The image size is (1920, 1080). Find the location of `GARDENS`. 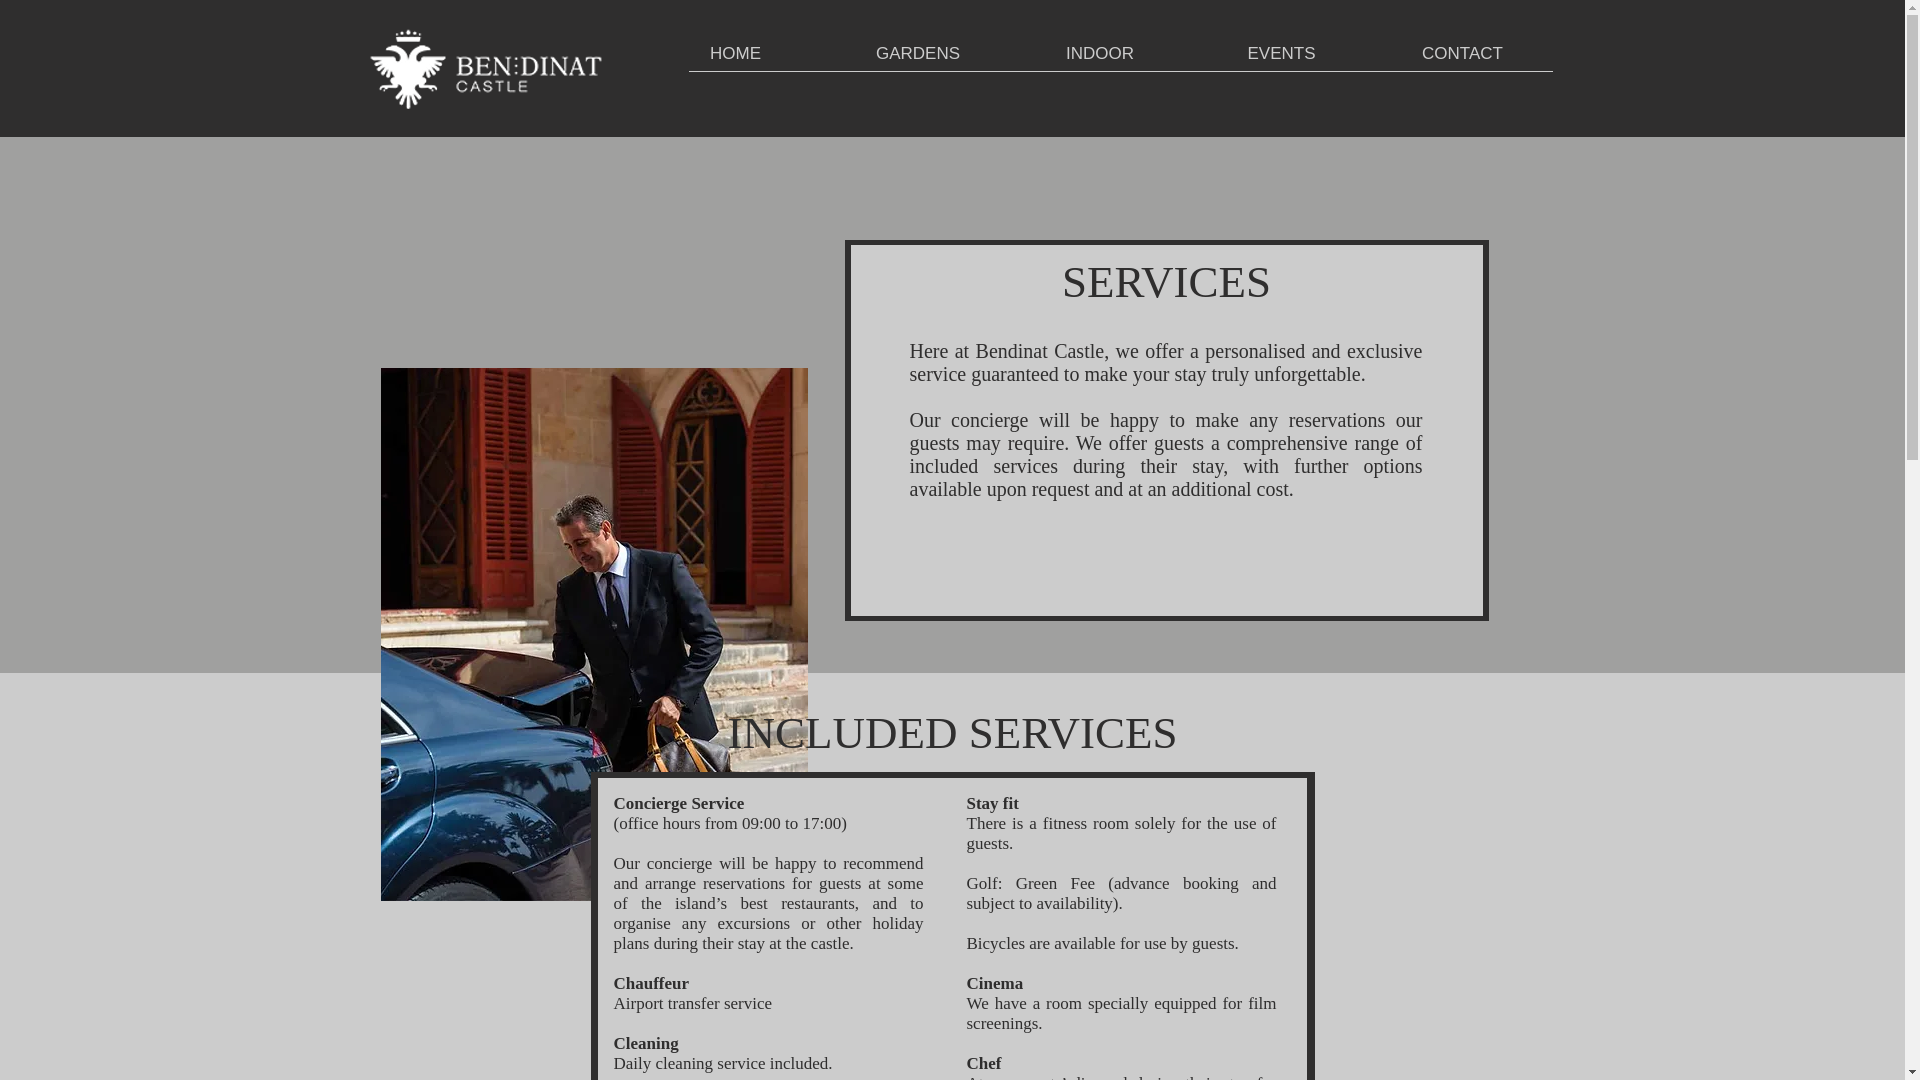

GARDENS is located at coordinates (916, 53).